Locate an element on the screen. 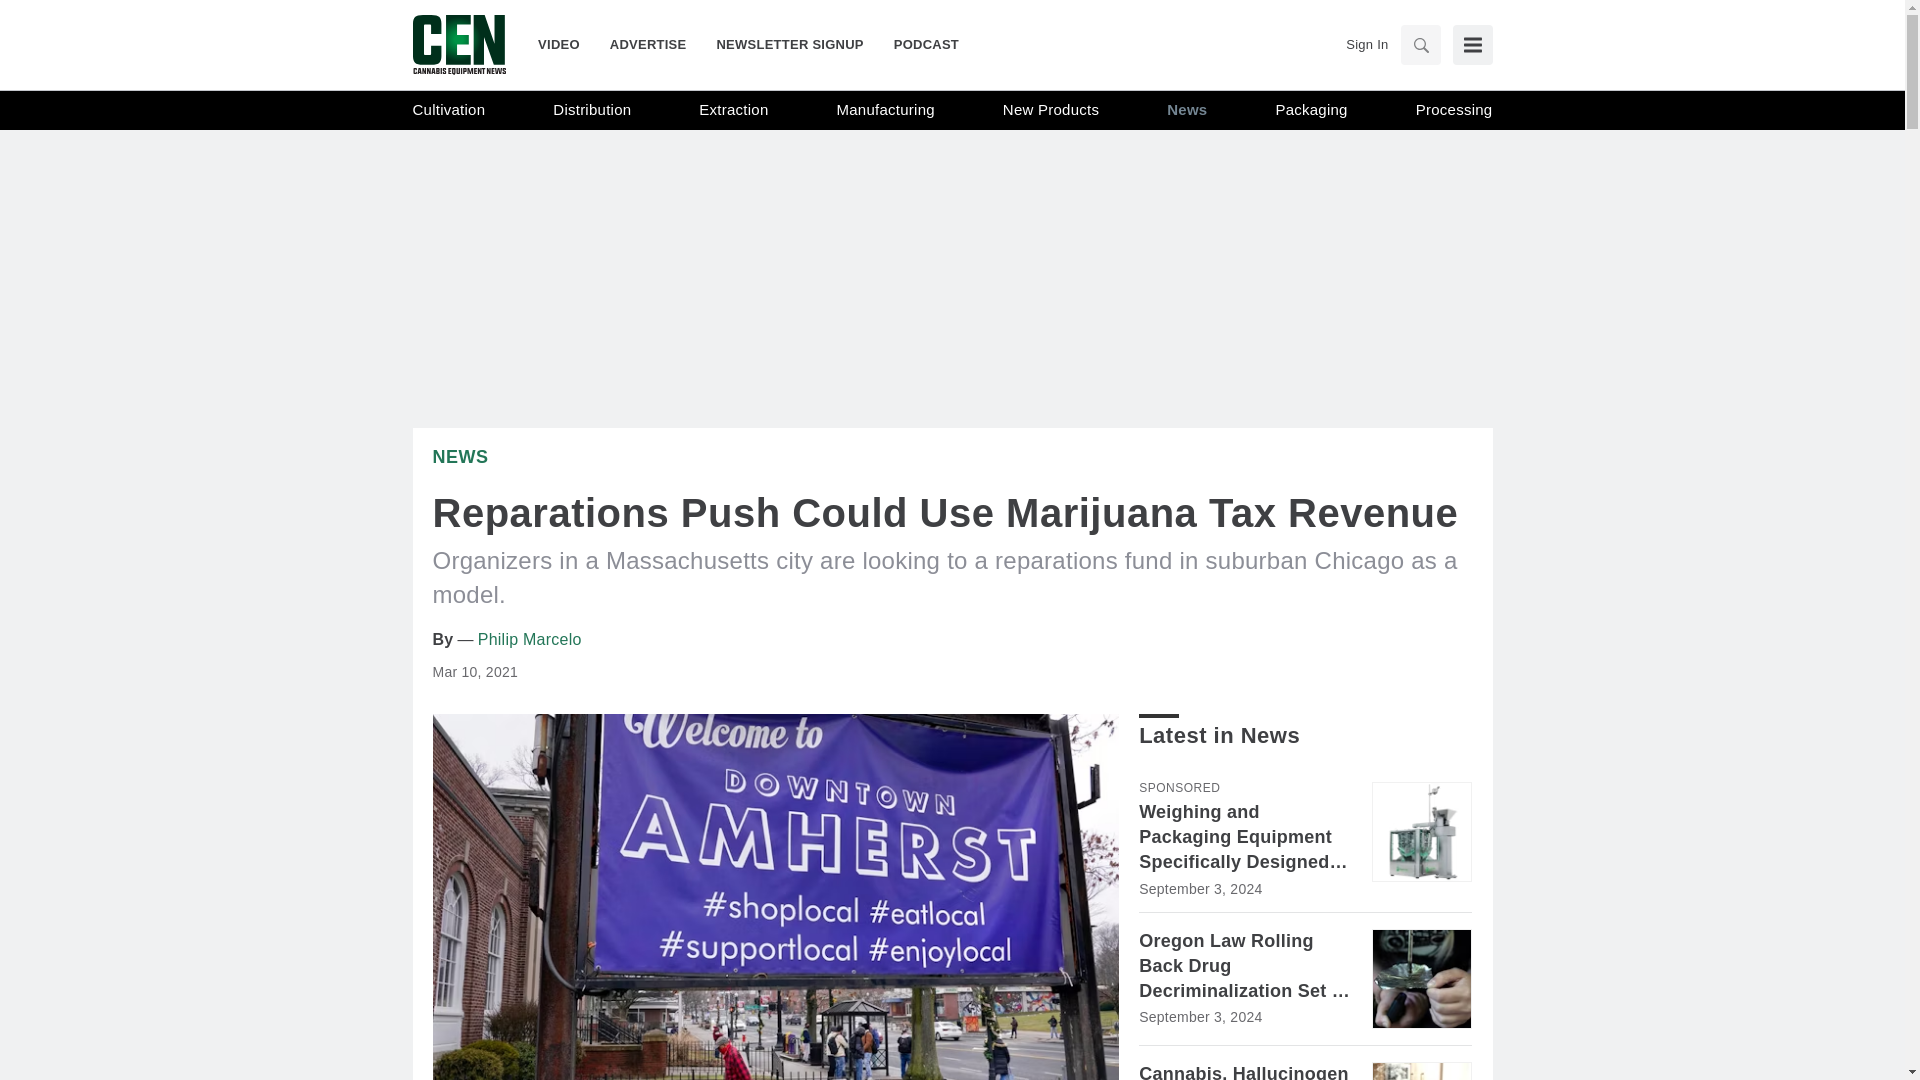 Image resolution: width=1920 pixels, height=1080 pixels. News is located at coordinates (460, 456).